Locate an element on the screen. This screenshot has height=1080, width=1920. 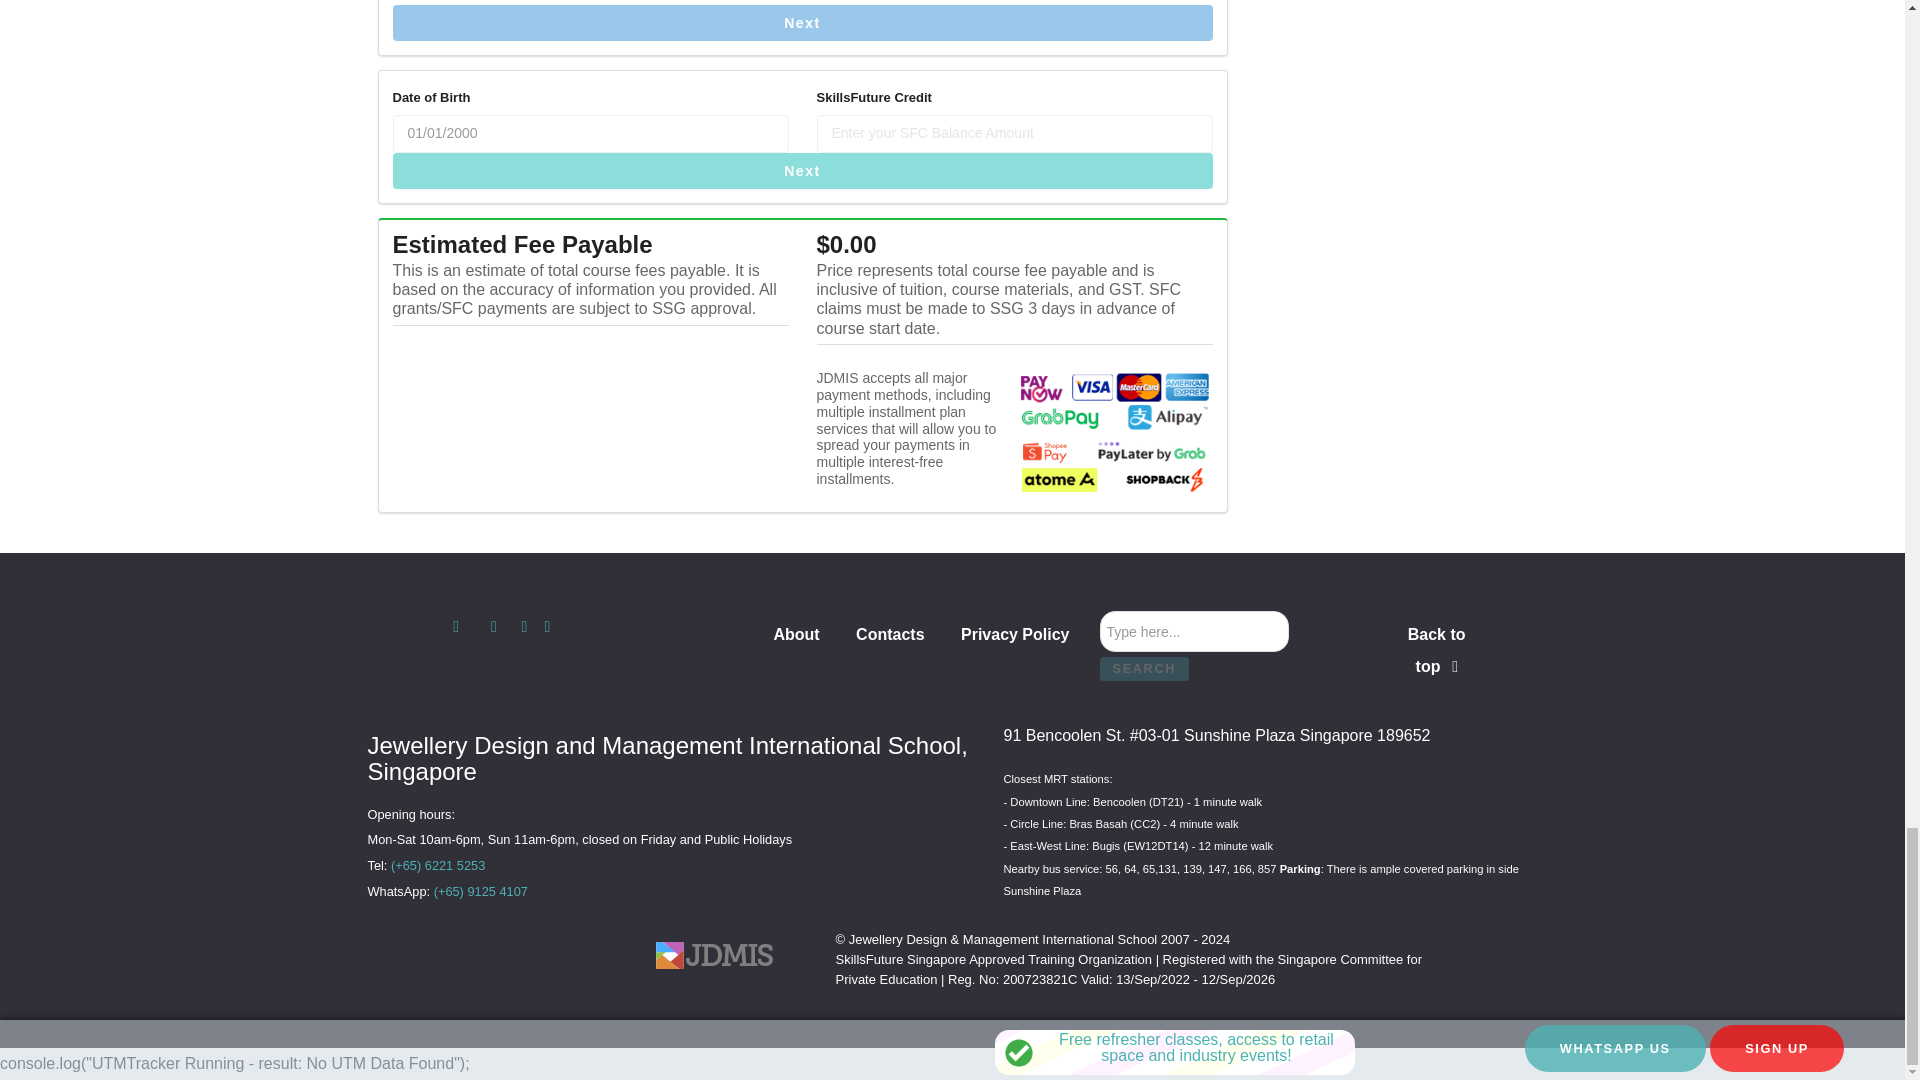
About is located at coordinates (796, 638).